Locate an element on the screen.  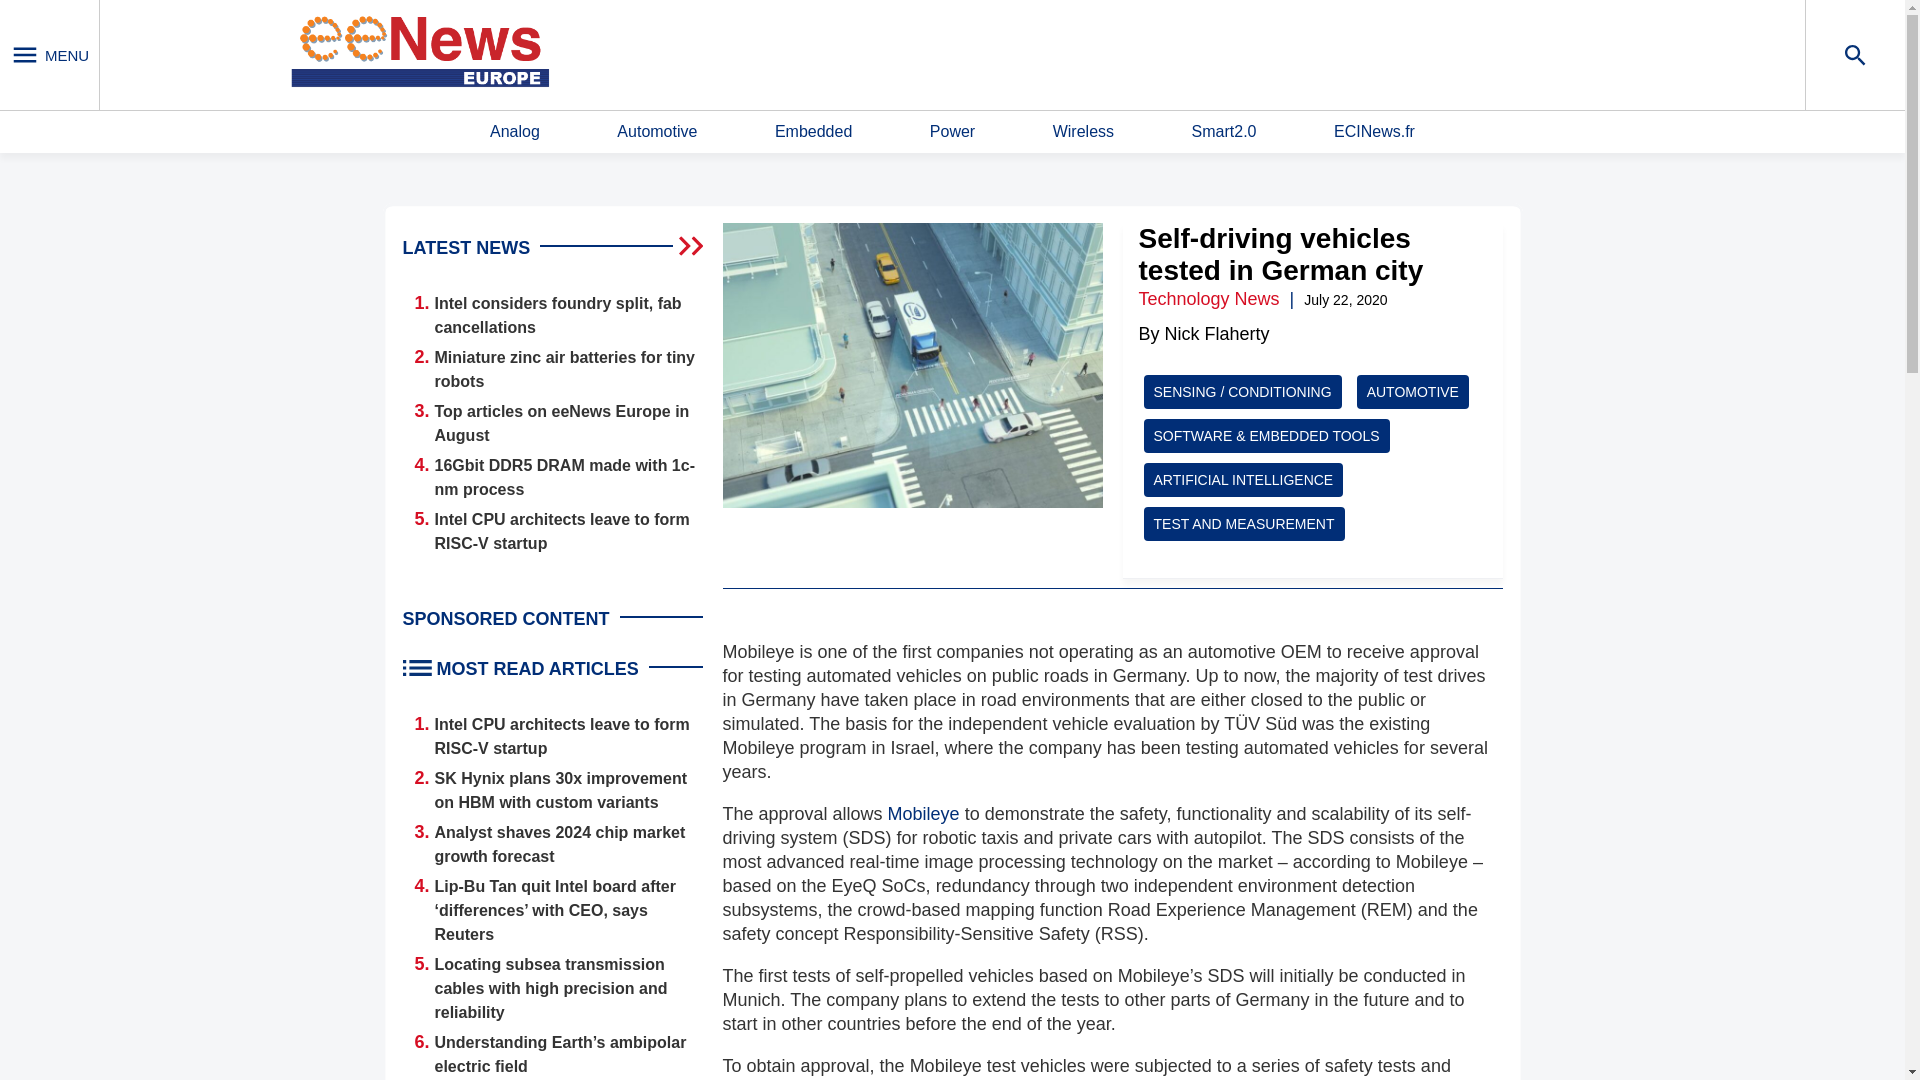
Automotive is located at coordinates (656, 132).